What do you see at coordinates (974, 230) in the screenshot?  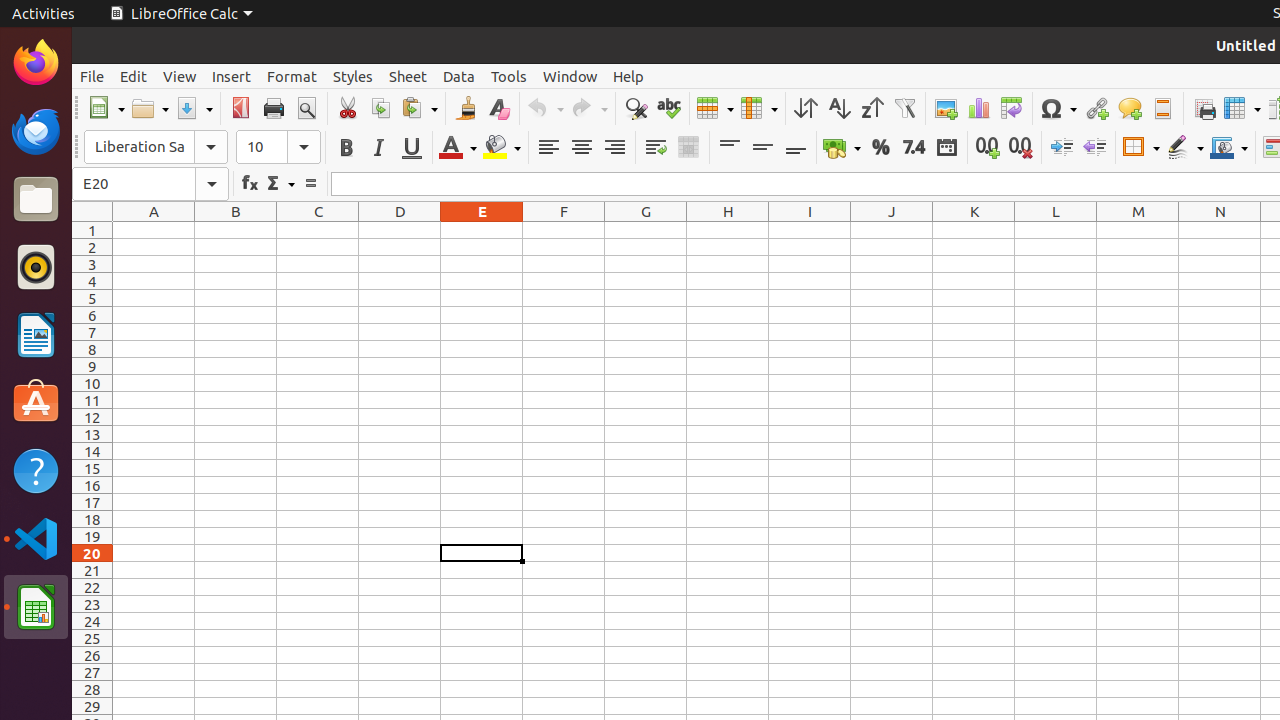 I see `K1` at bounding box center [974, 230].